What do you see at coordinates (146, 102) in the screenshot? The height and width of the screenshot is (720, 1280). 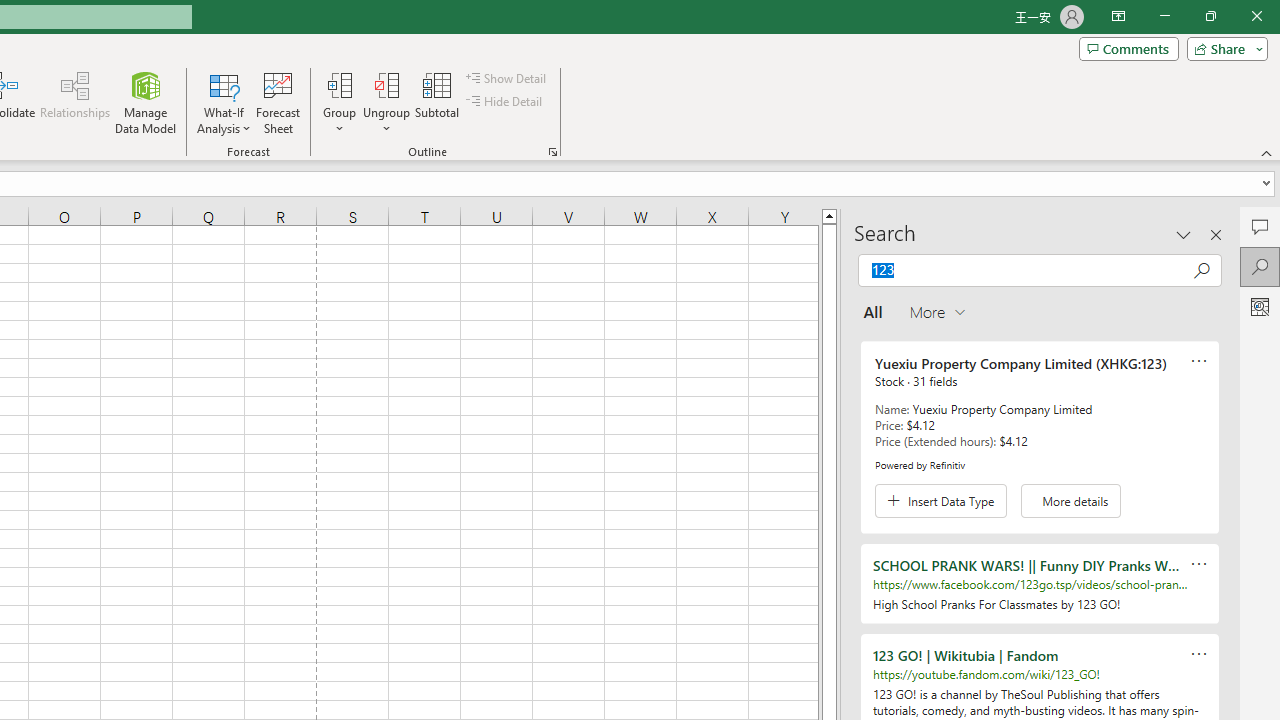 I see `Manage Data Model` at bounding box center [146, 102].